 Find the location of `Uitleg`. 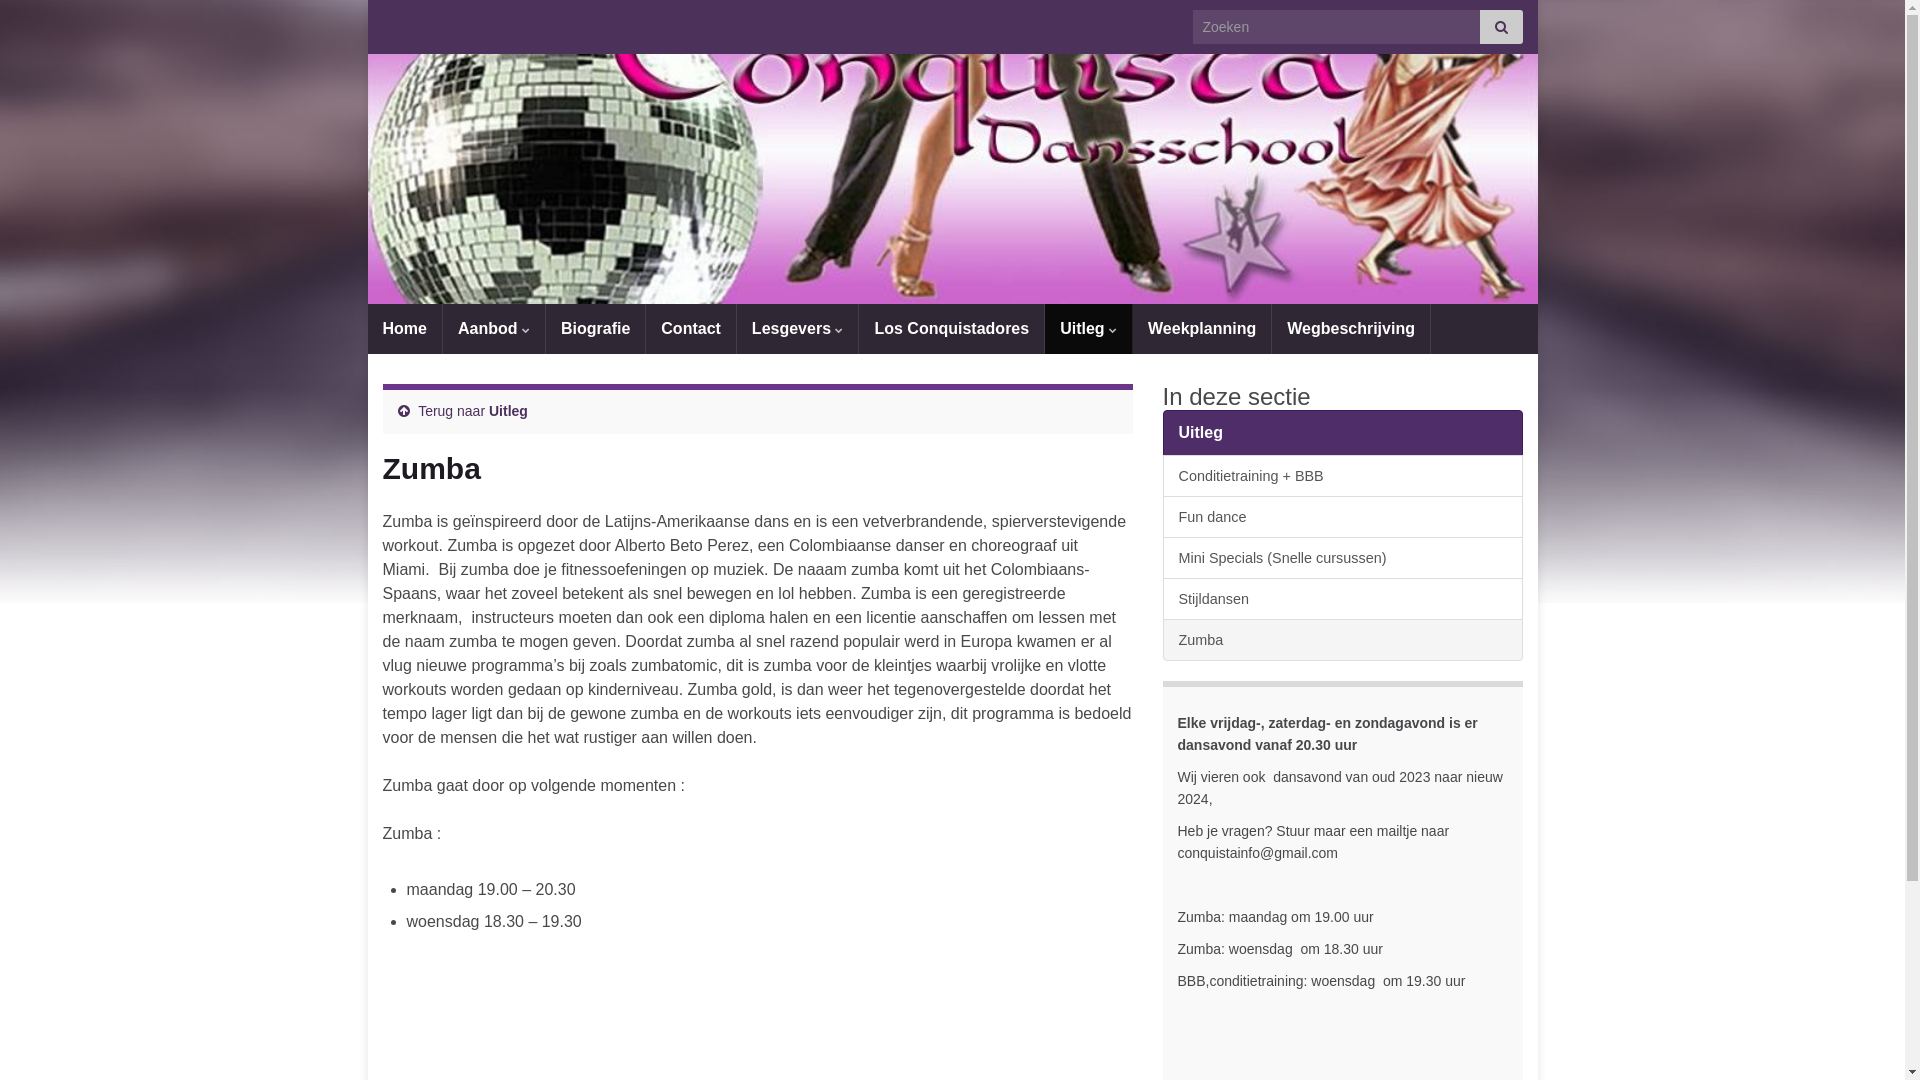

Uitleg is located at coordinates (1342, 433).